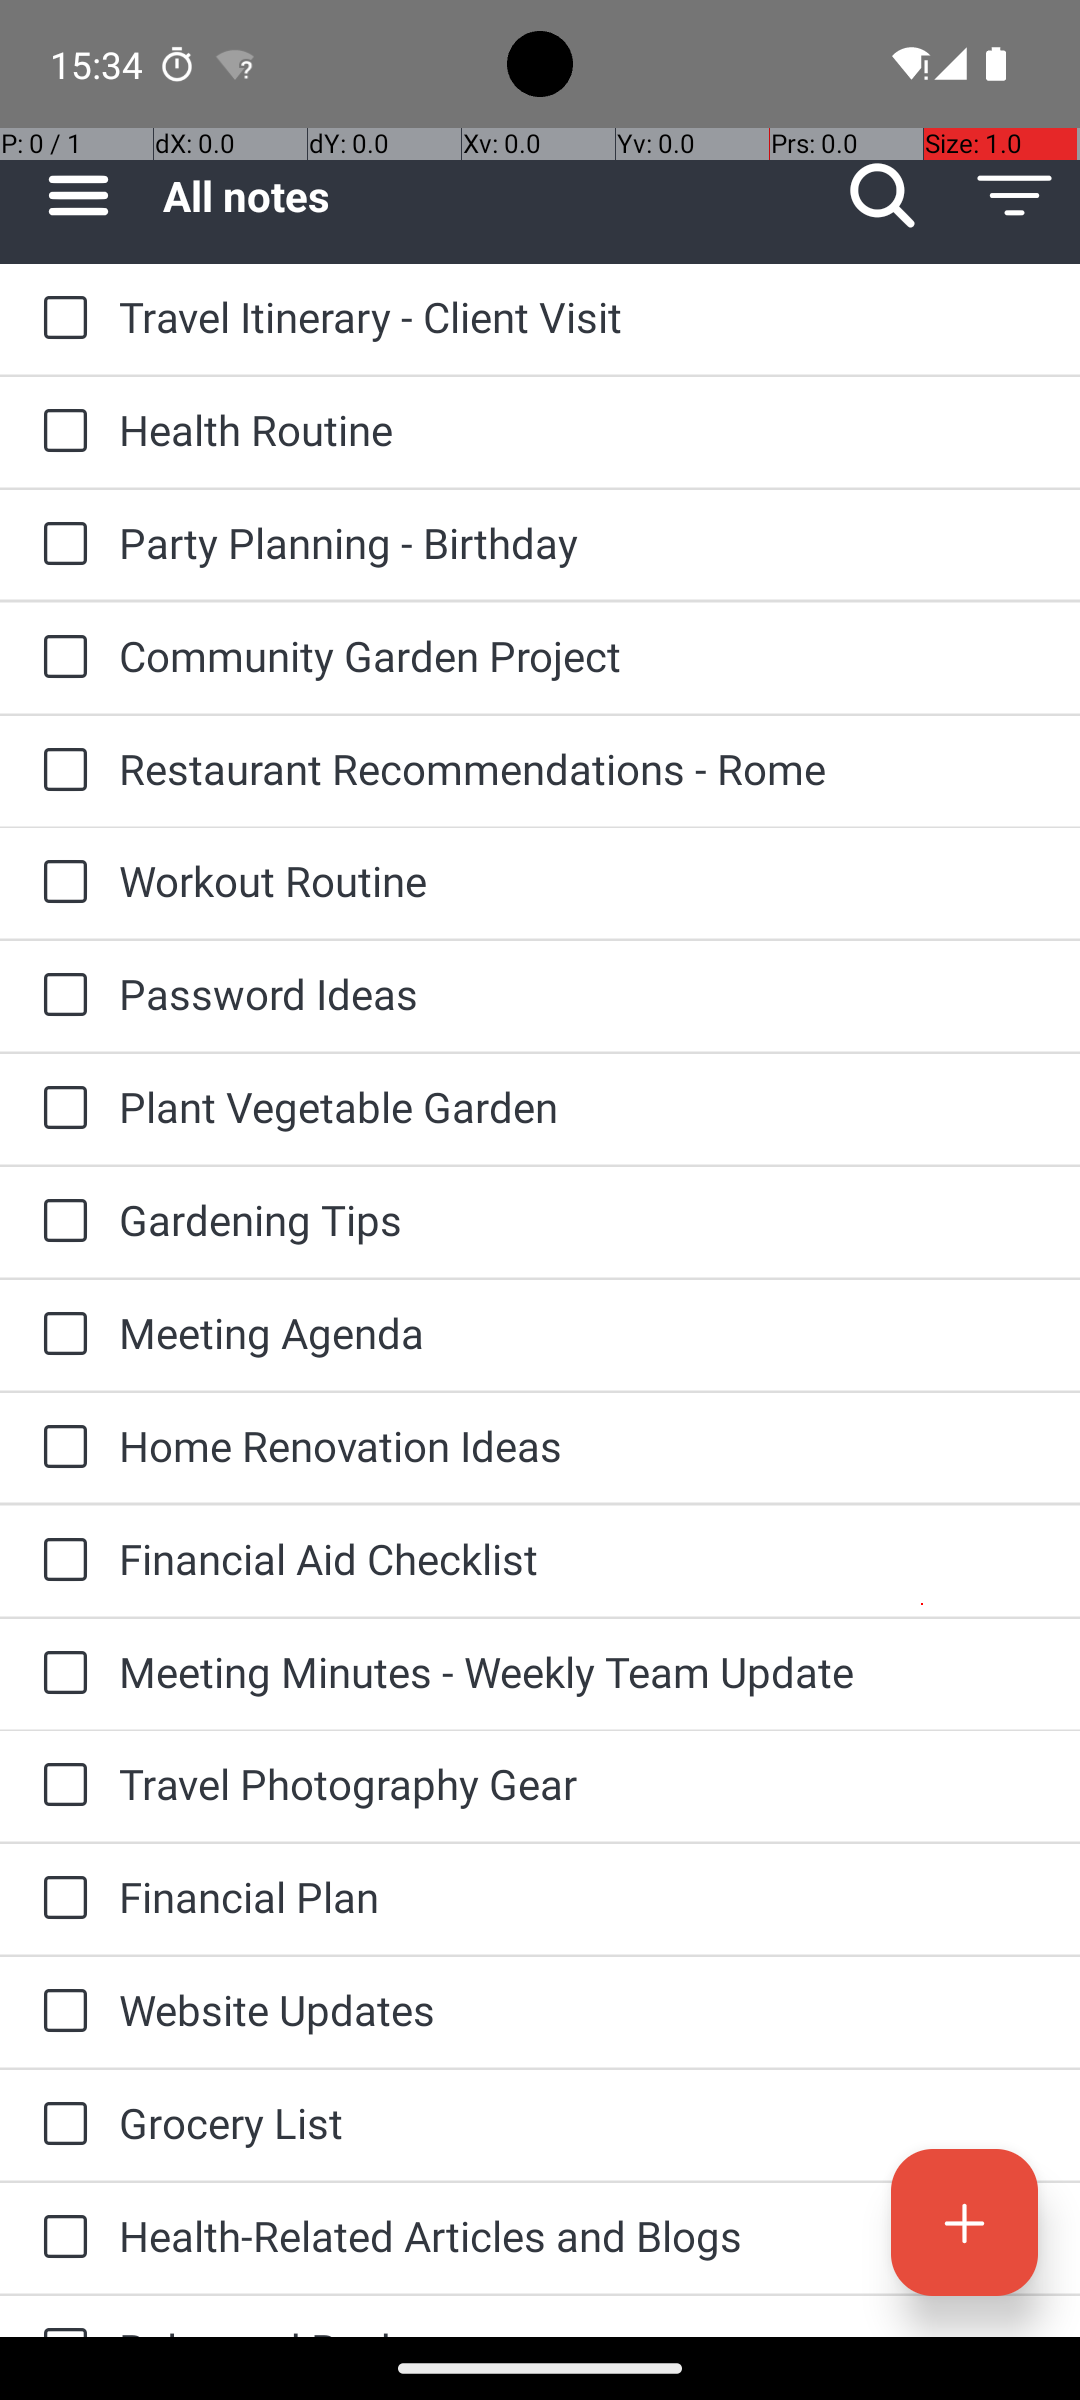  I want to click on Health-Related Articles and Blogs, so click(580, 2236).